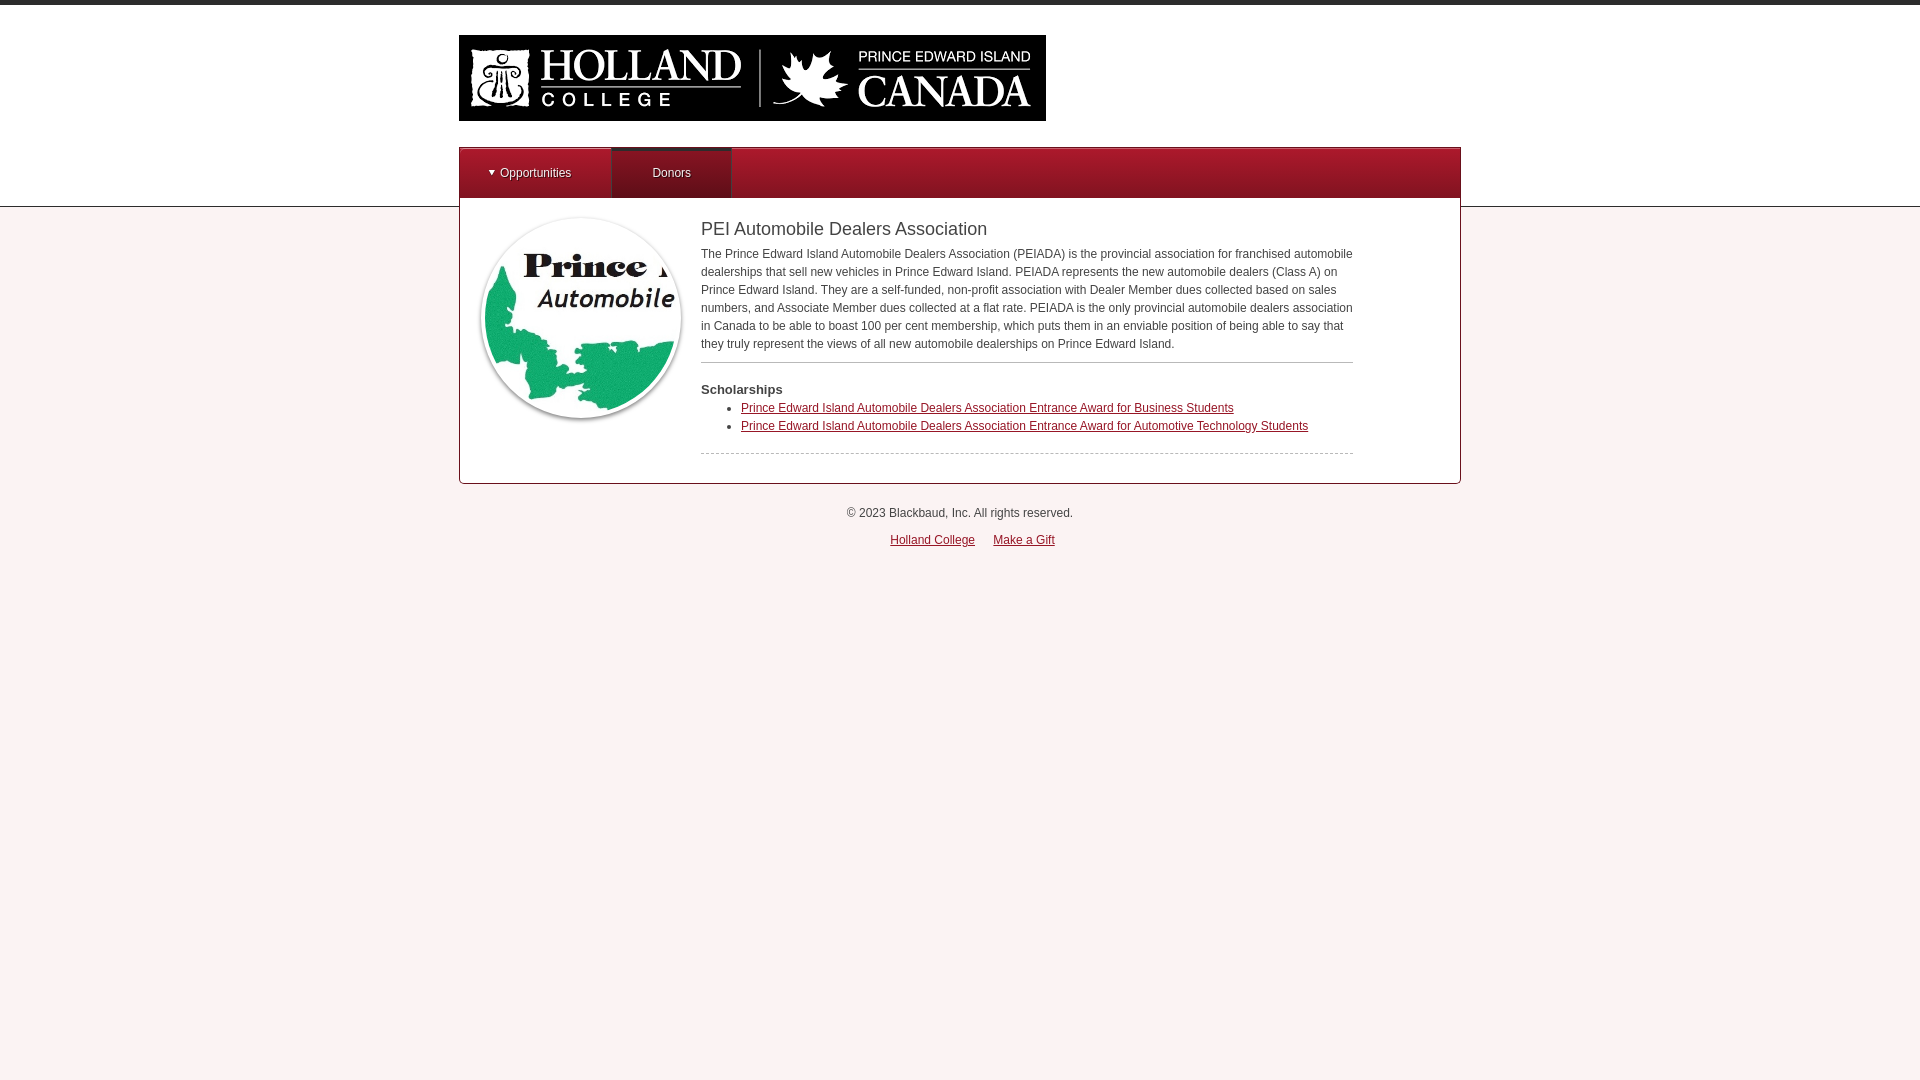 The height and width of the screenshot is (1080, 1920). I want to click on Holland College, so click(932, 540).